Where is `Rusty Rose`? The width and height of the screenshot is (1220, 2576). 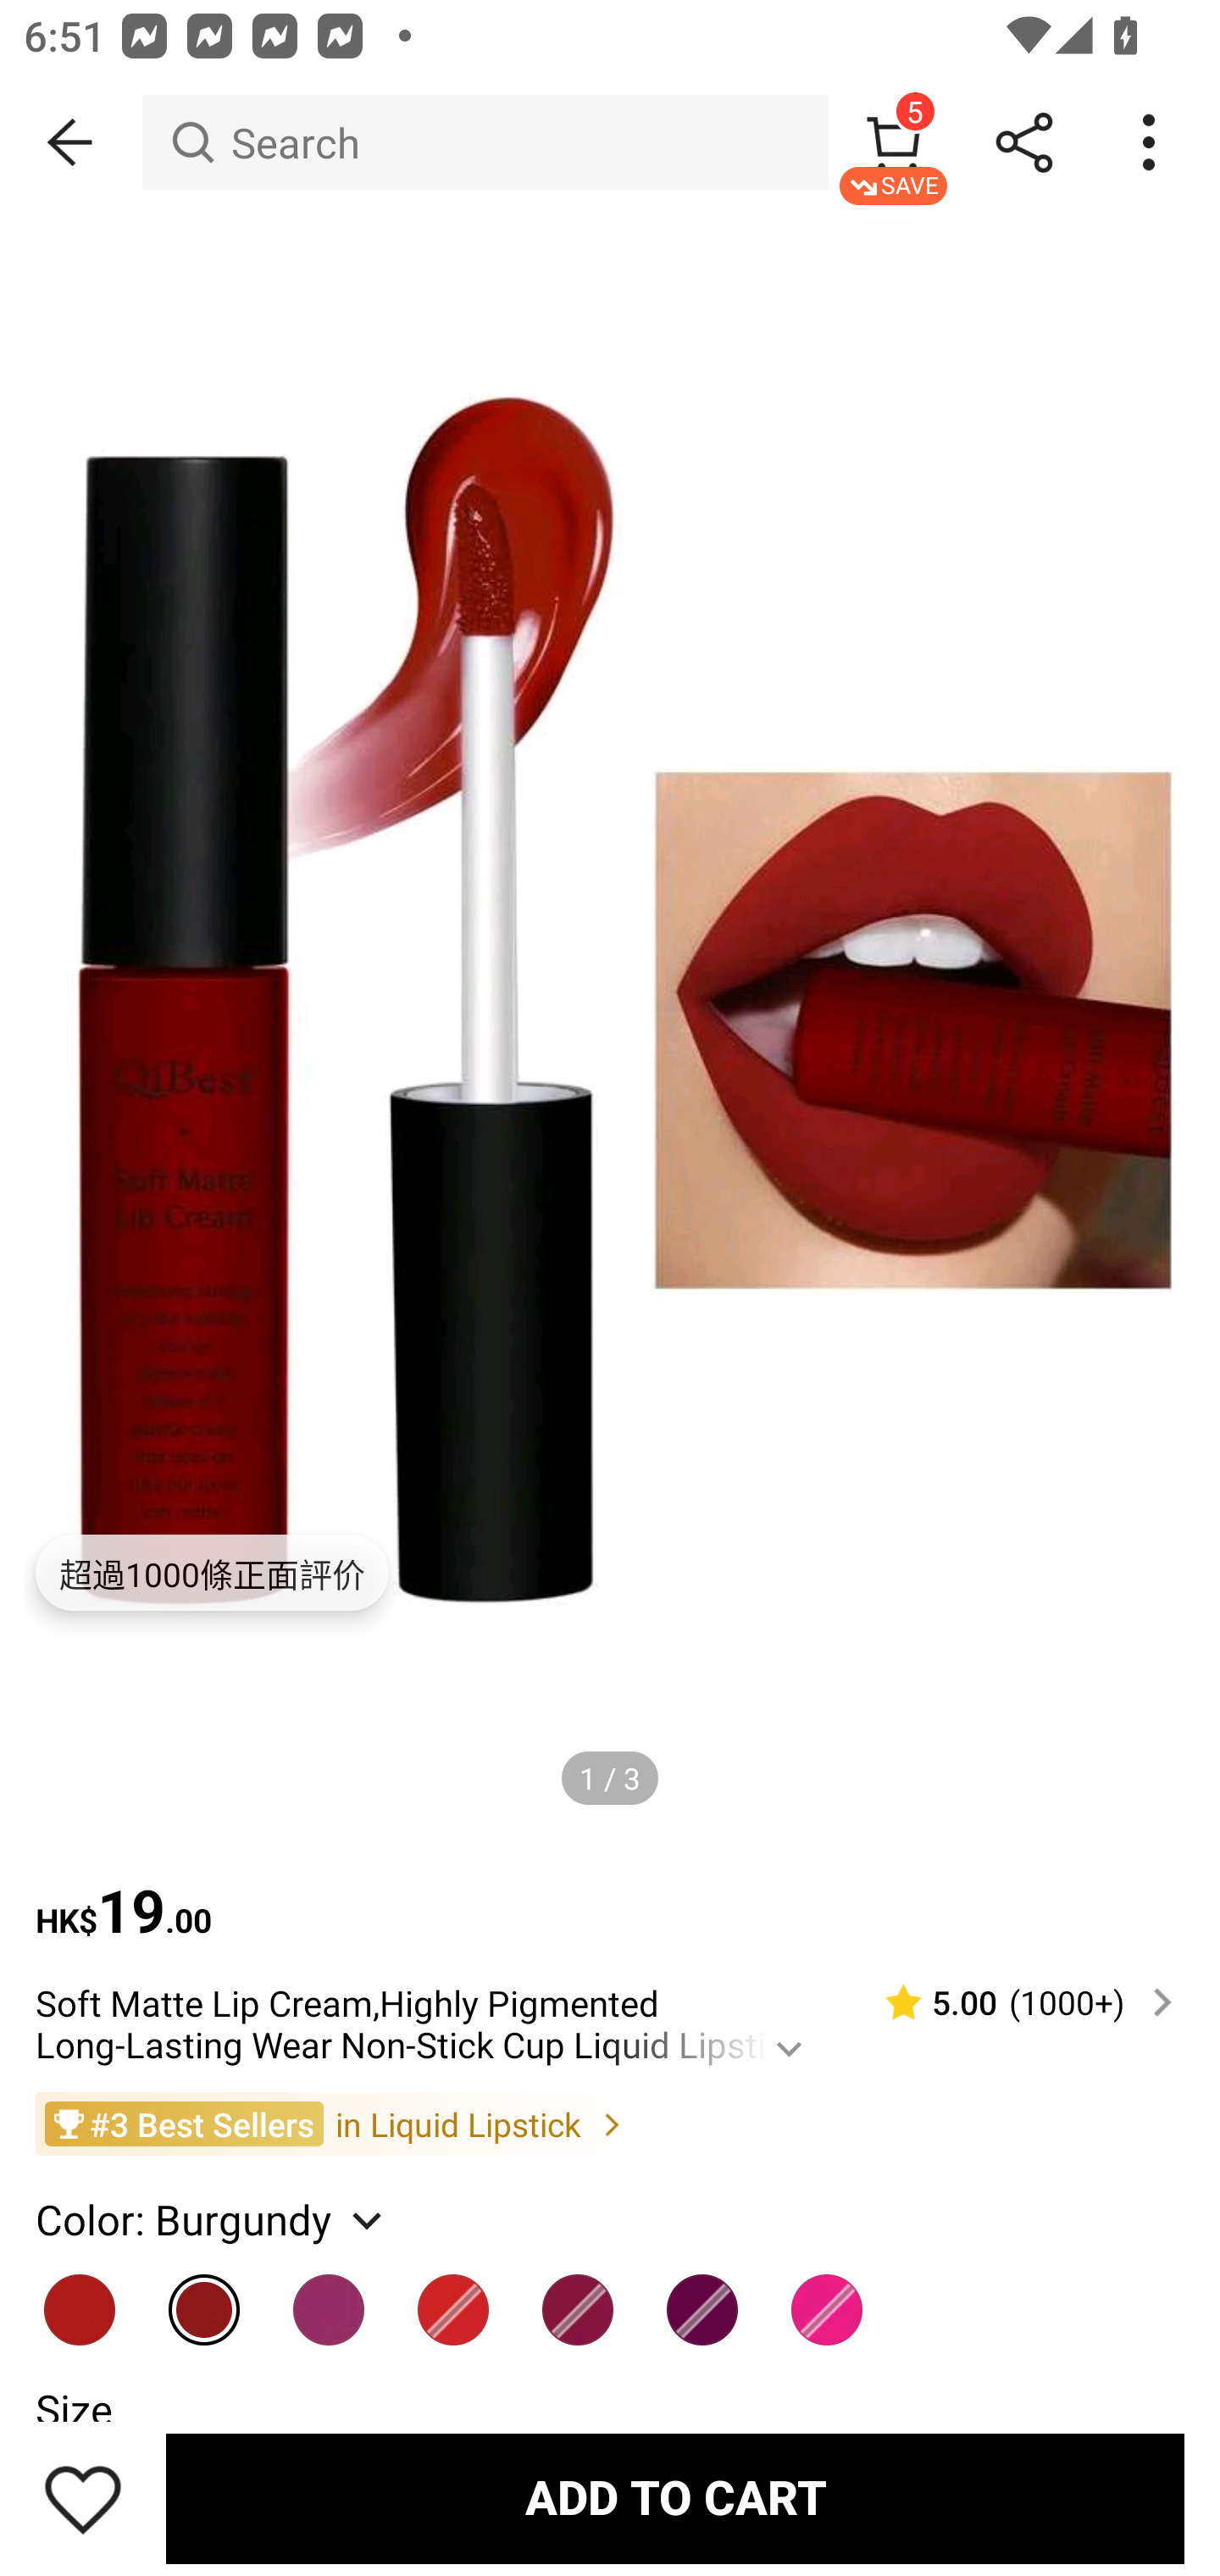 Rusty Rose is located at coordinates (827, 2296).